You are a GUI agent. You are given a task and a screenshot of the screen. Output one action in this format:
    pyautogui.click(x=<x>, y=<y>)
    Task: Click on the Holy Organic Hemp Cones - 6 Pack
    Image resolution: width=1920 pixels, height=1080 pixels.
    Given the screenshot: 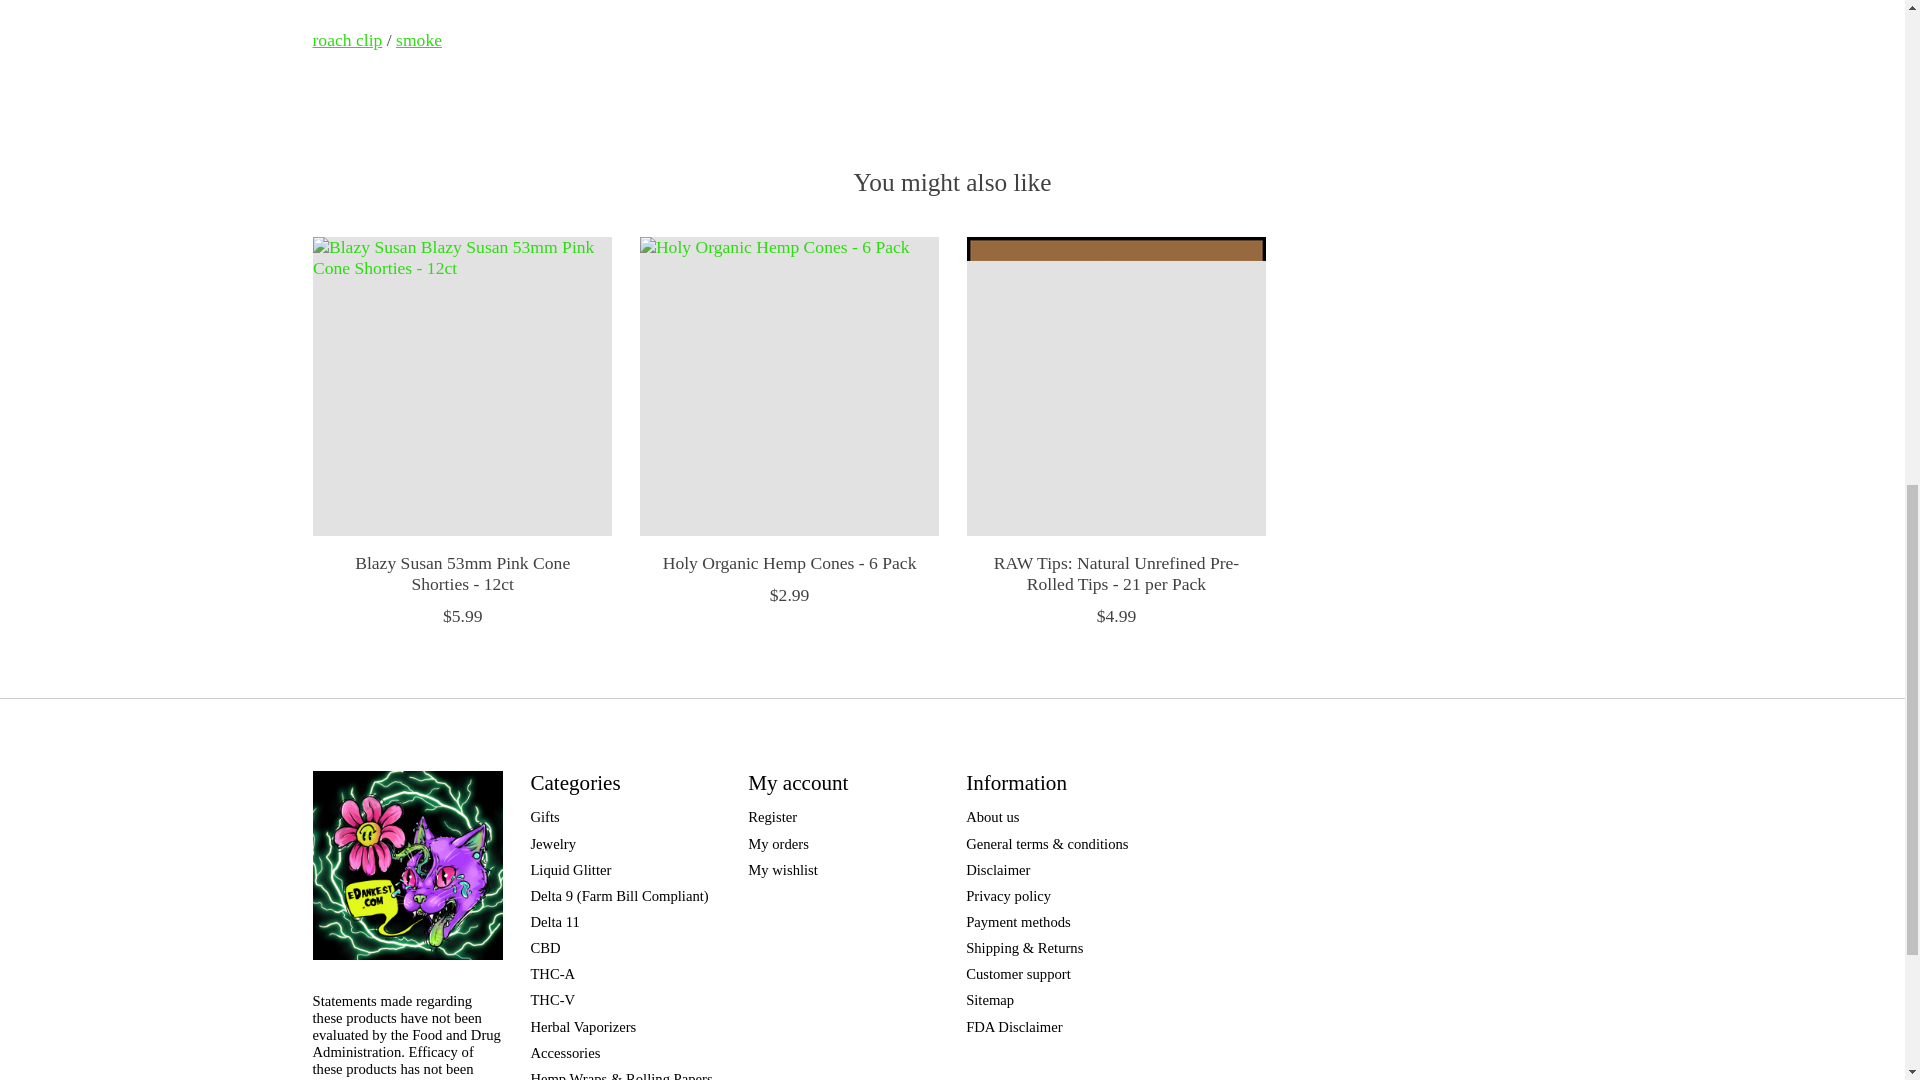 What is the action you would take?
    pyautogui.click(x=788, y=386)
    